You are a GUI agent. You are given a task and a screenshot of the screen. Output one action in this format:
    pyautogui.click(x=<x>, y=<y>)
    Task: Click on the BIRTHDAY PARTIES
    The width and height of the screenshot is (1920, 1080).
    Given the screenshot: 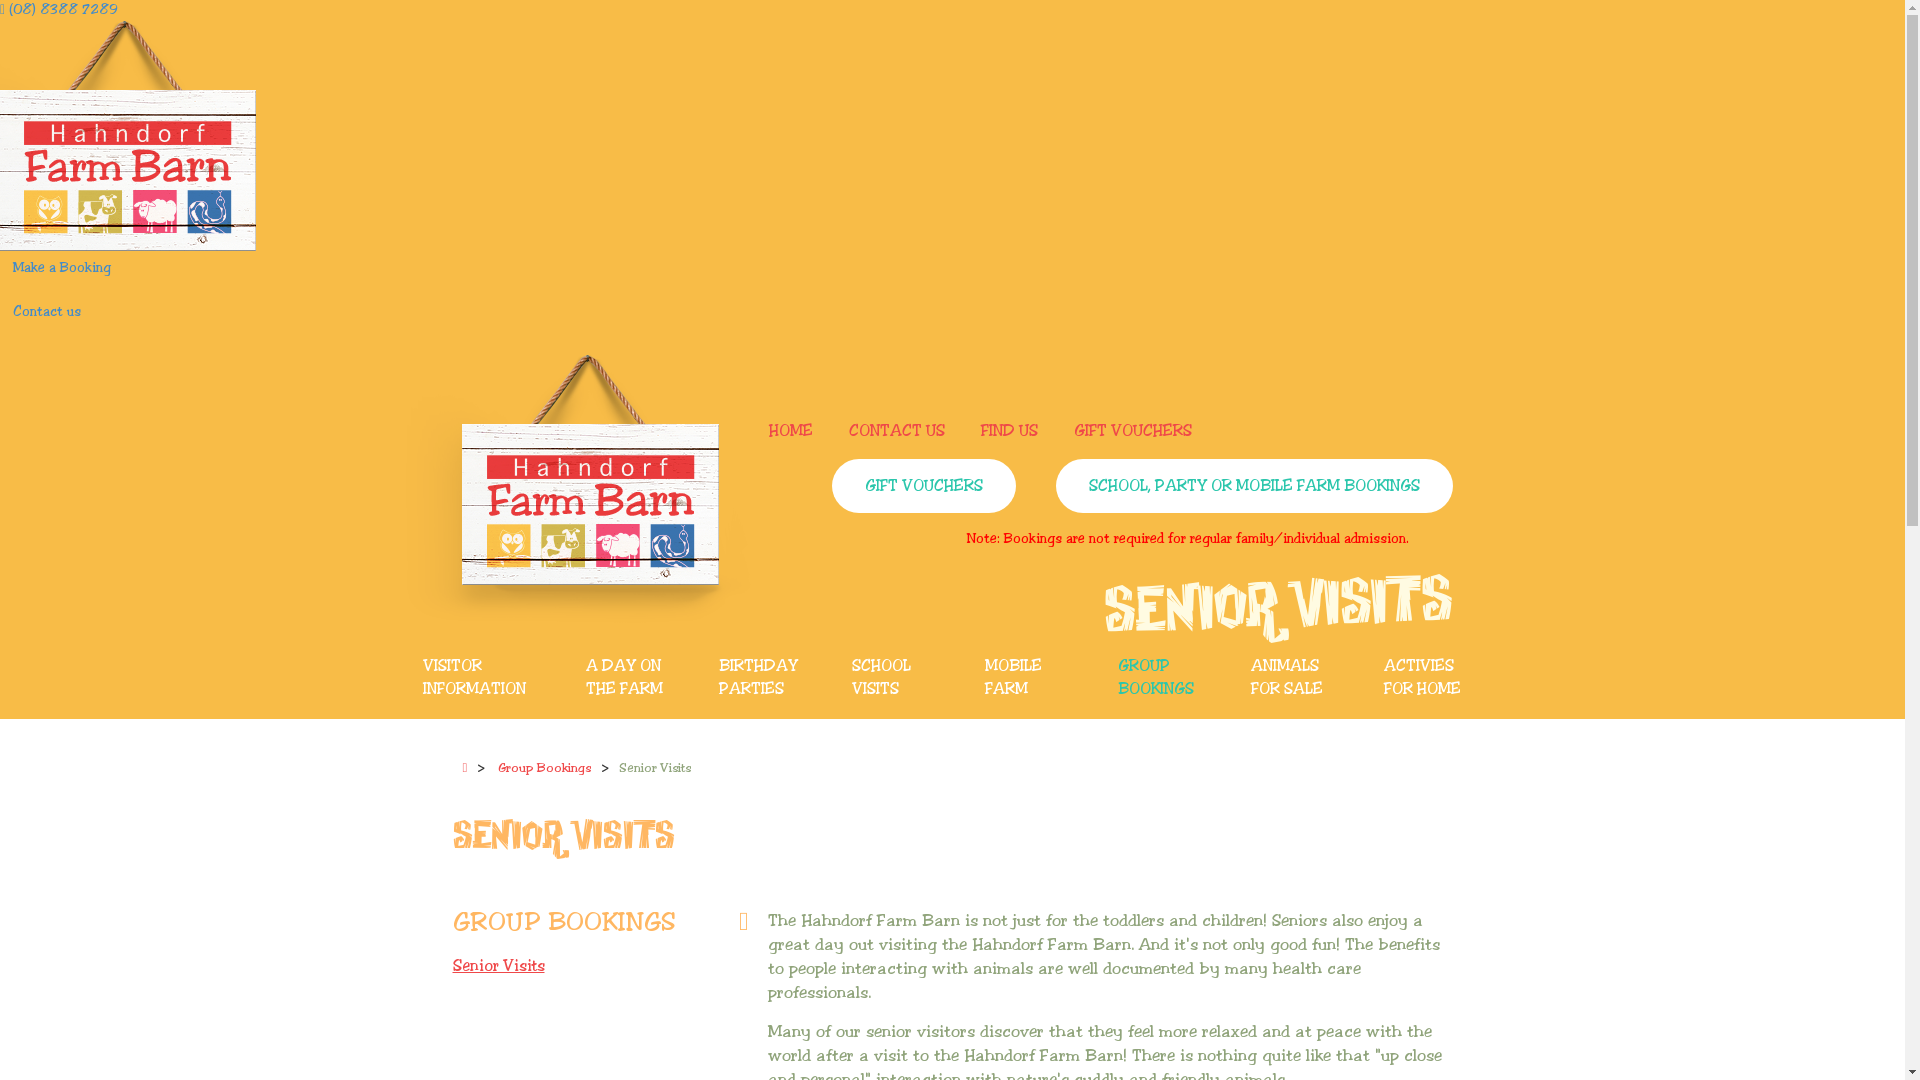 What is the action you would take?
    pyautogui.click(x=768, y=680)
    